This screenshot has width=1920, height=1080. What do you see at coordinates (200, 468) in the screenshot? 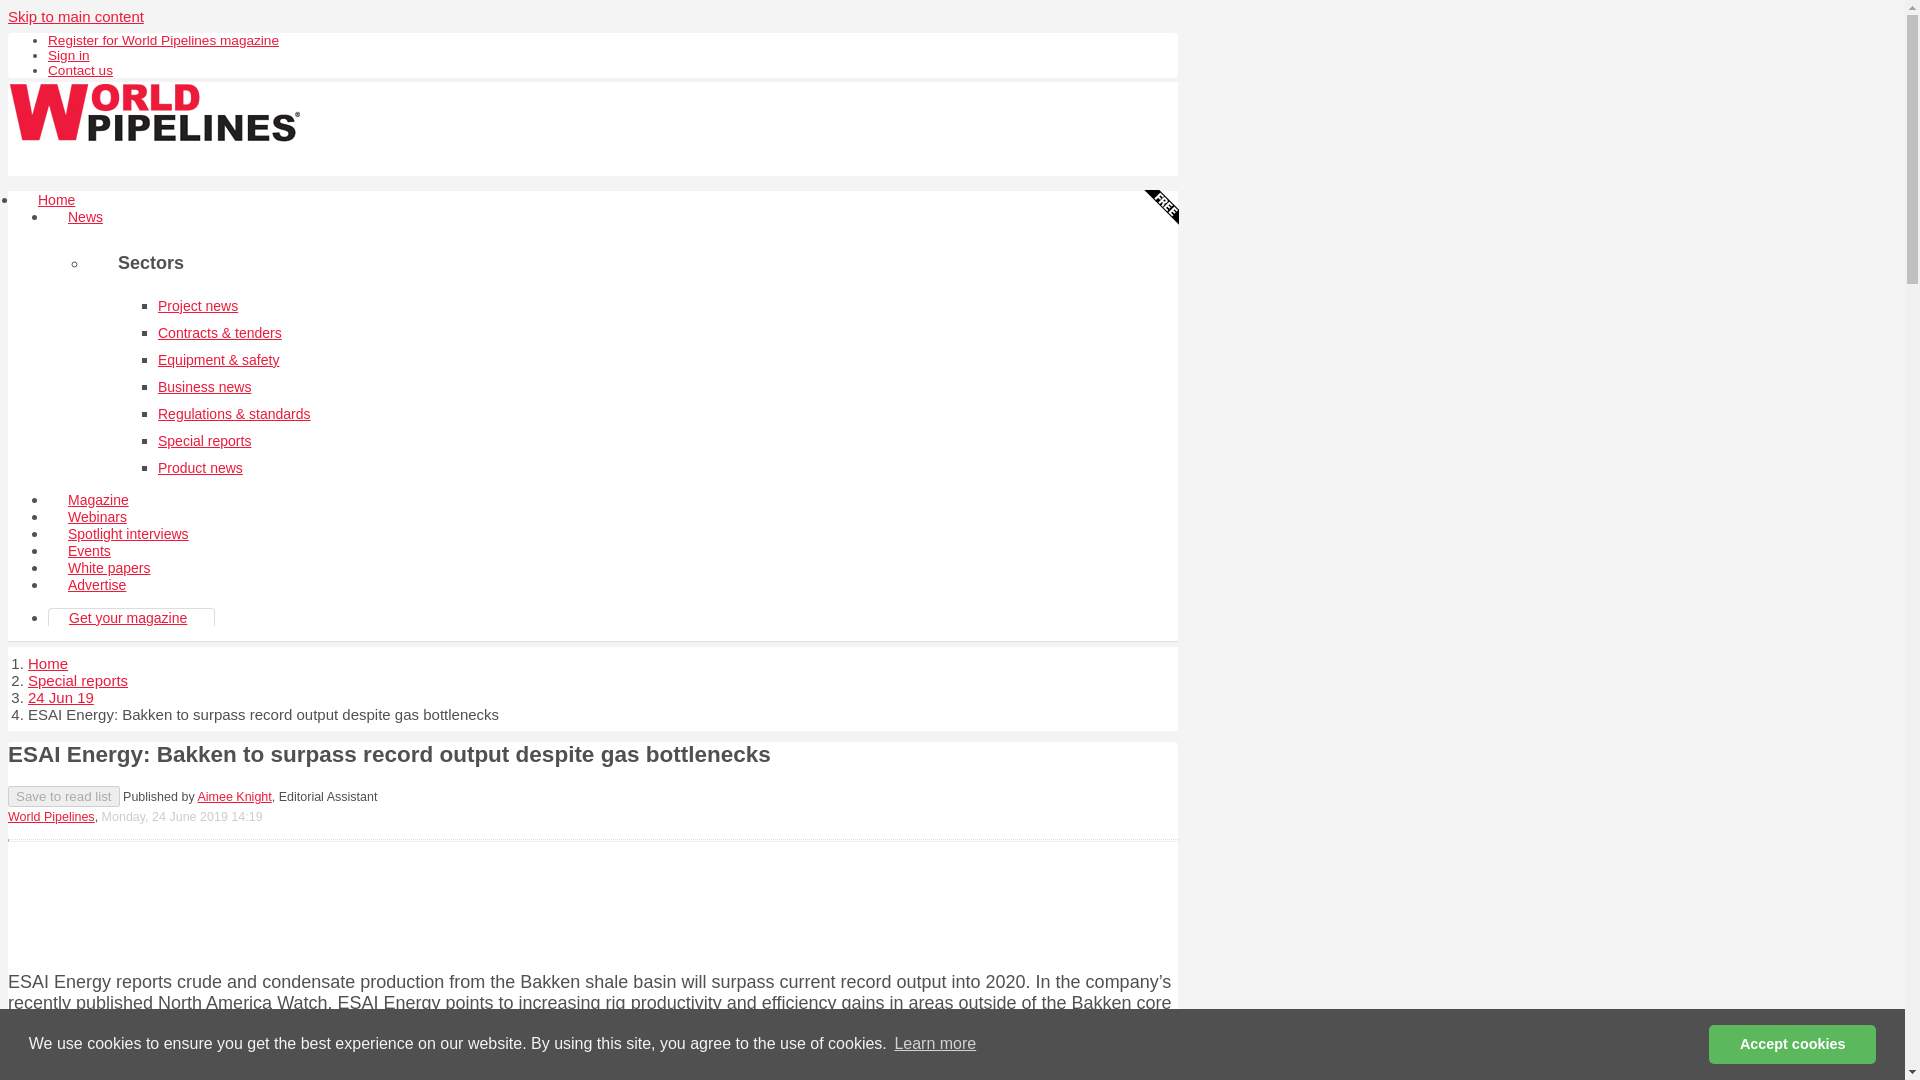
I see `Product news` at bounding box center [200, 468].